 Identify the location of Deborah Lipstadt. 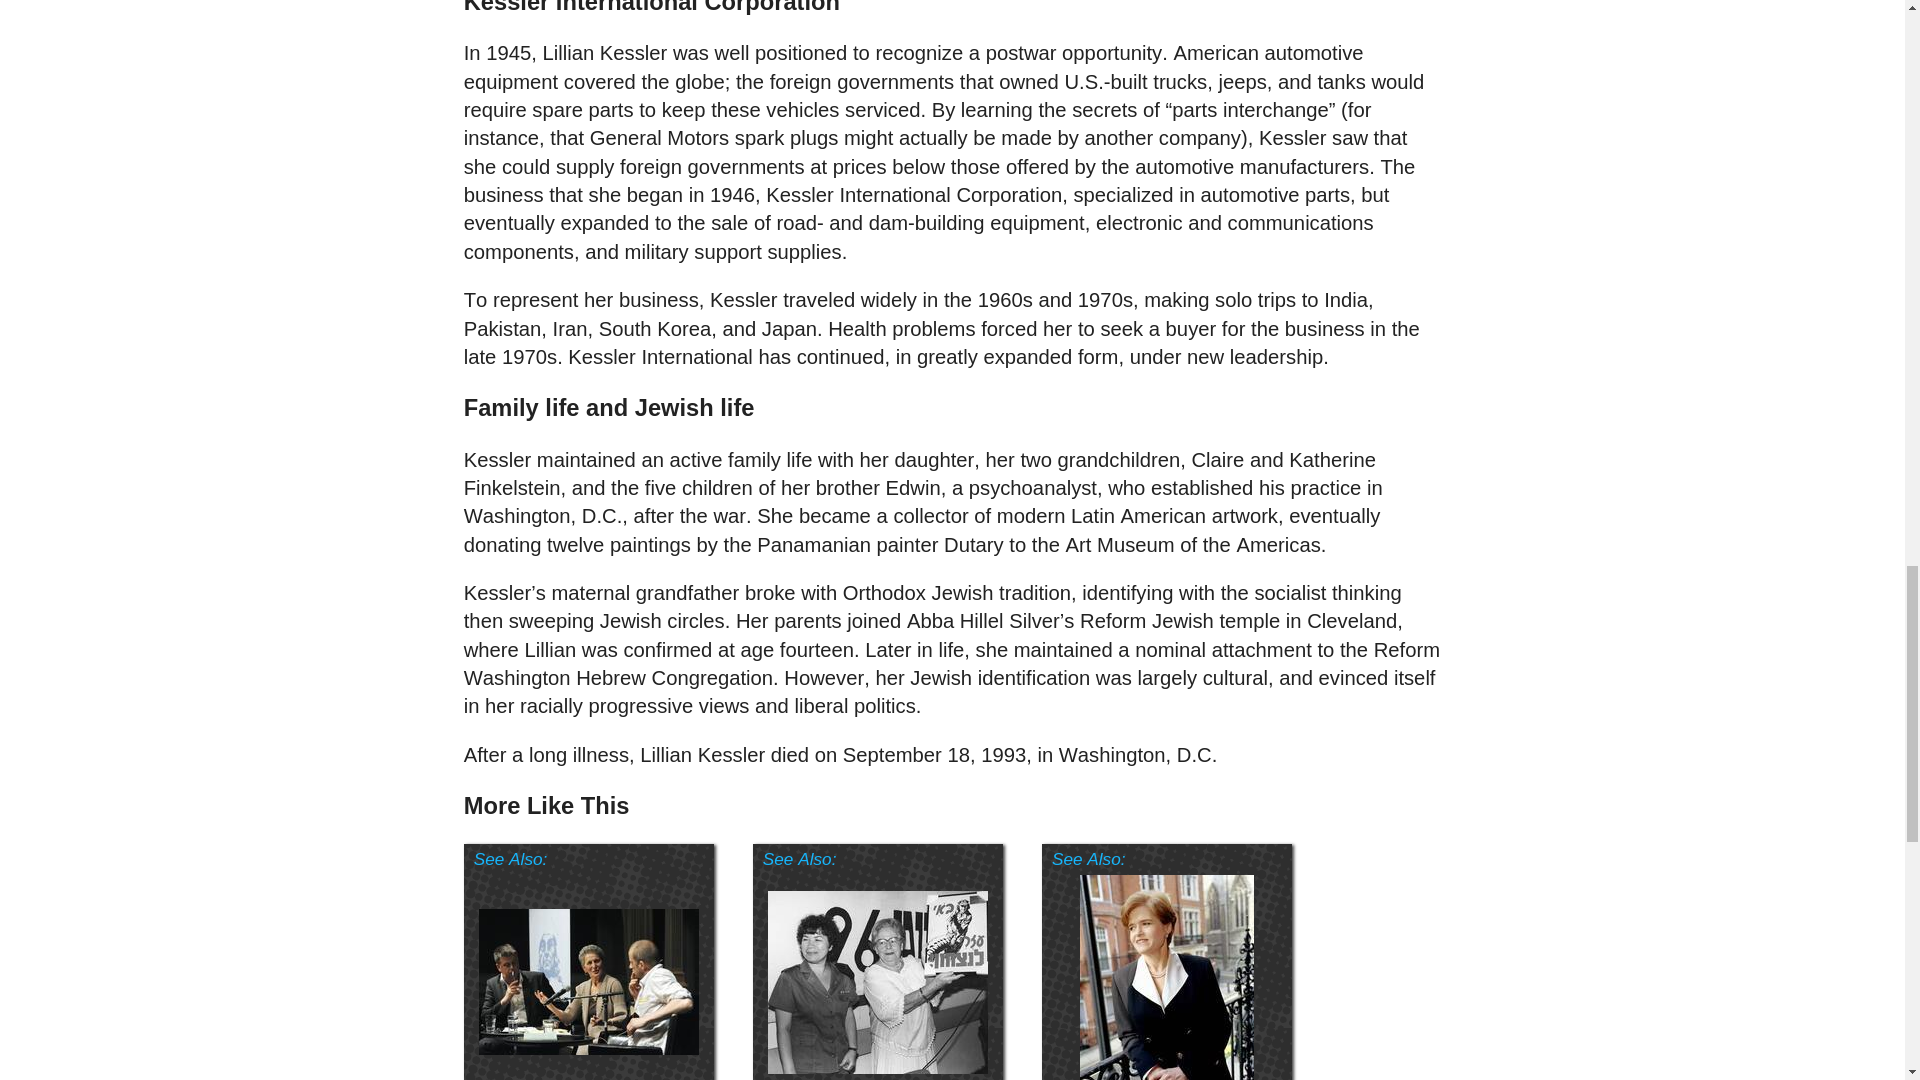
(1166, 977).